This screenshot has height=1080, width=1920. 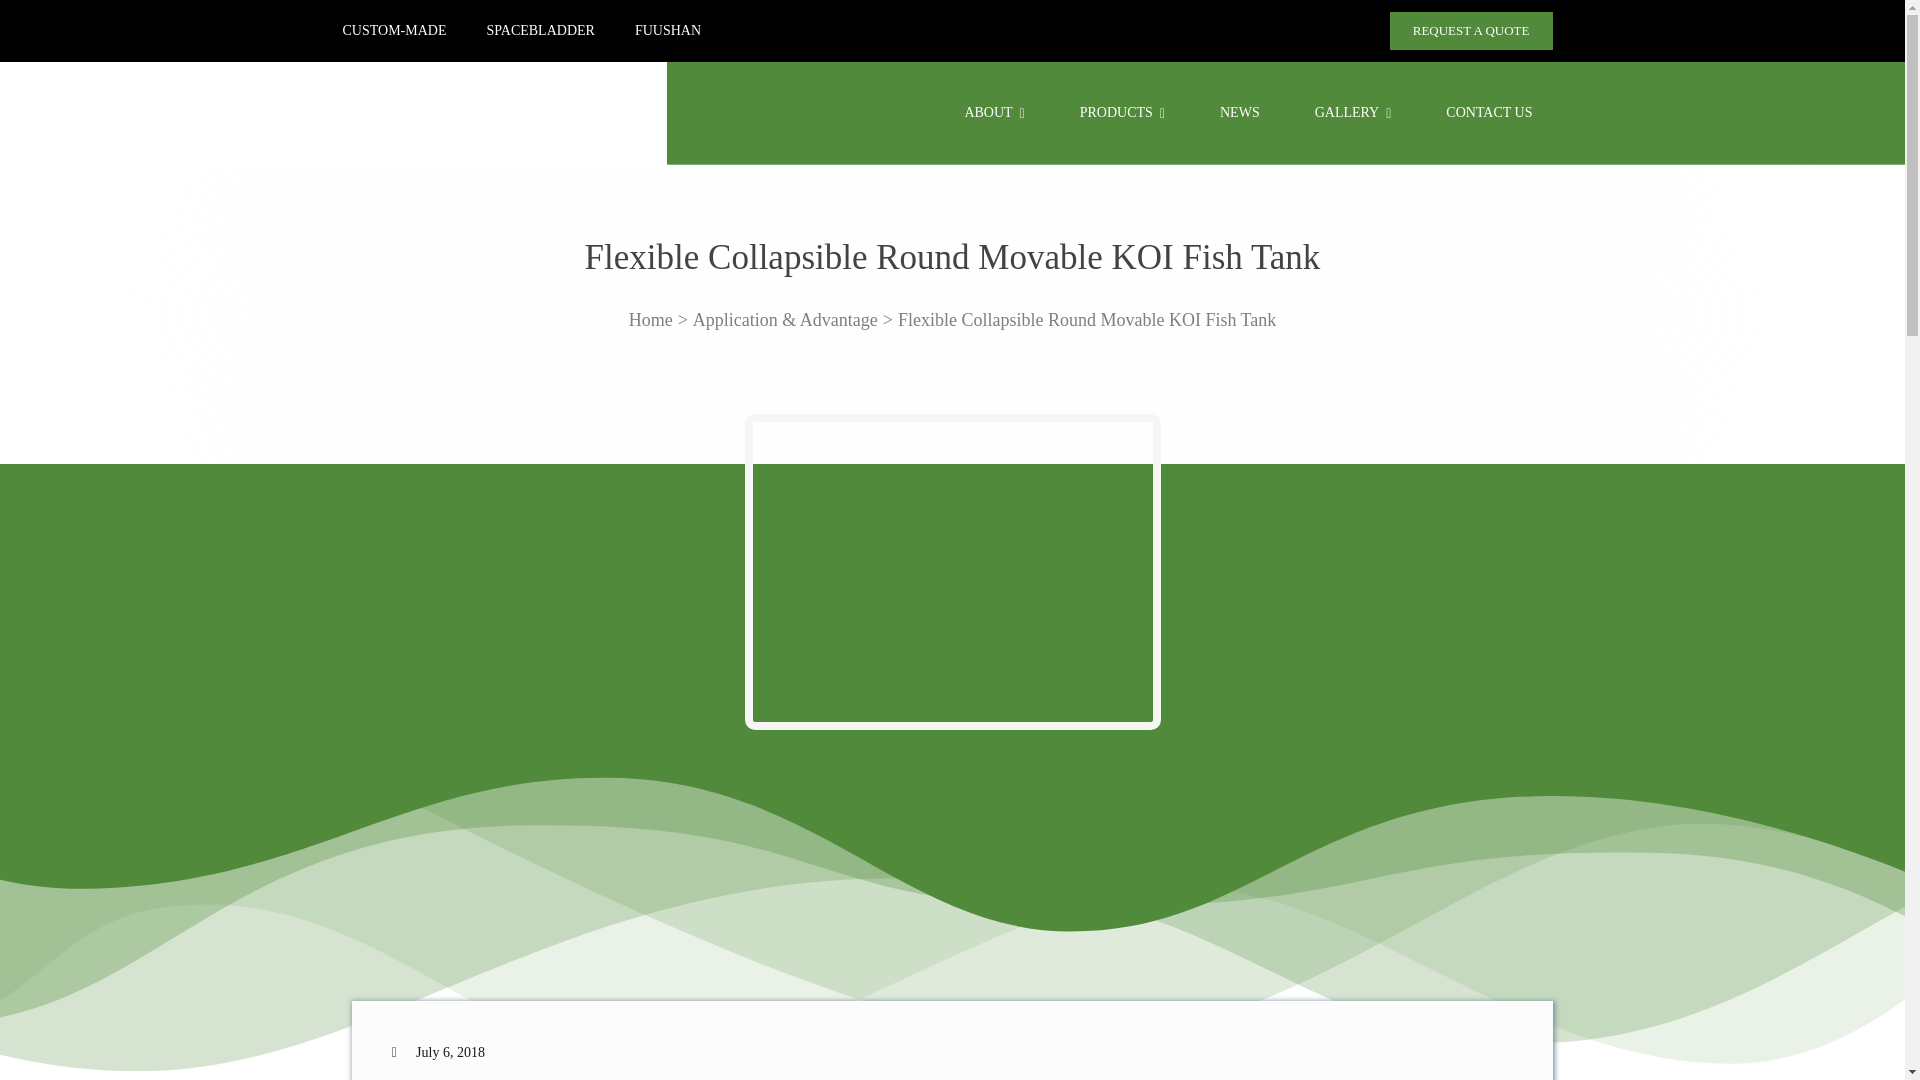 I want to click on NEWS, so click(x=1240, y=112).